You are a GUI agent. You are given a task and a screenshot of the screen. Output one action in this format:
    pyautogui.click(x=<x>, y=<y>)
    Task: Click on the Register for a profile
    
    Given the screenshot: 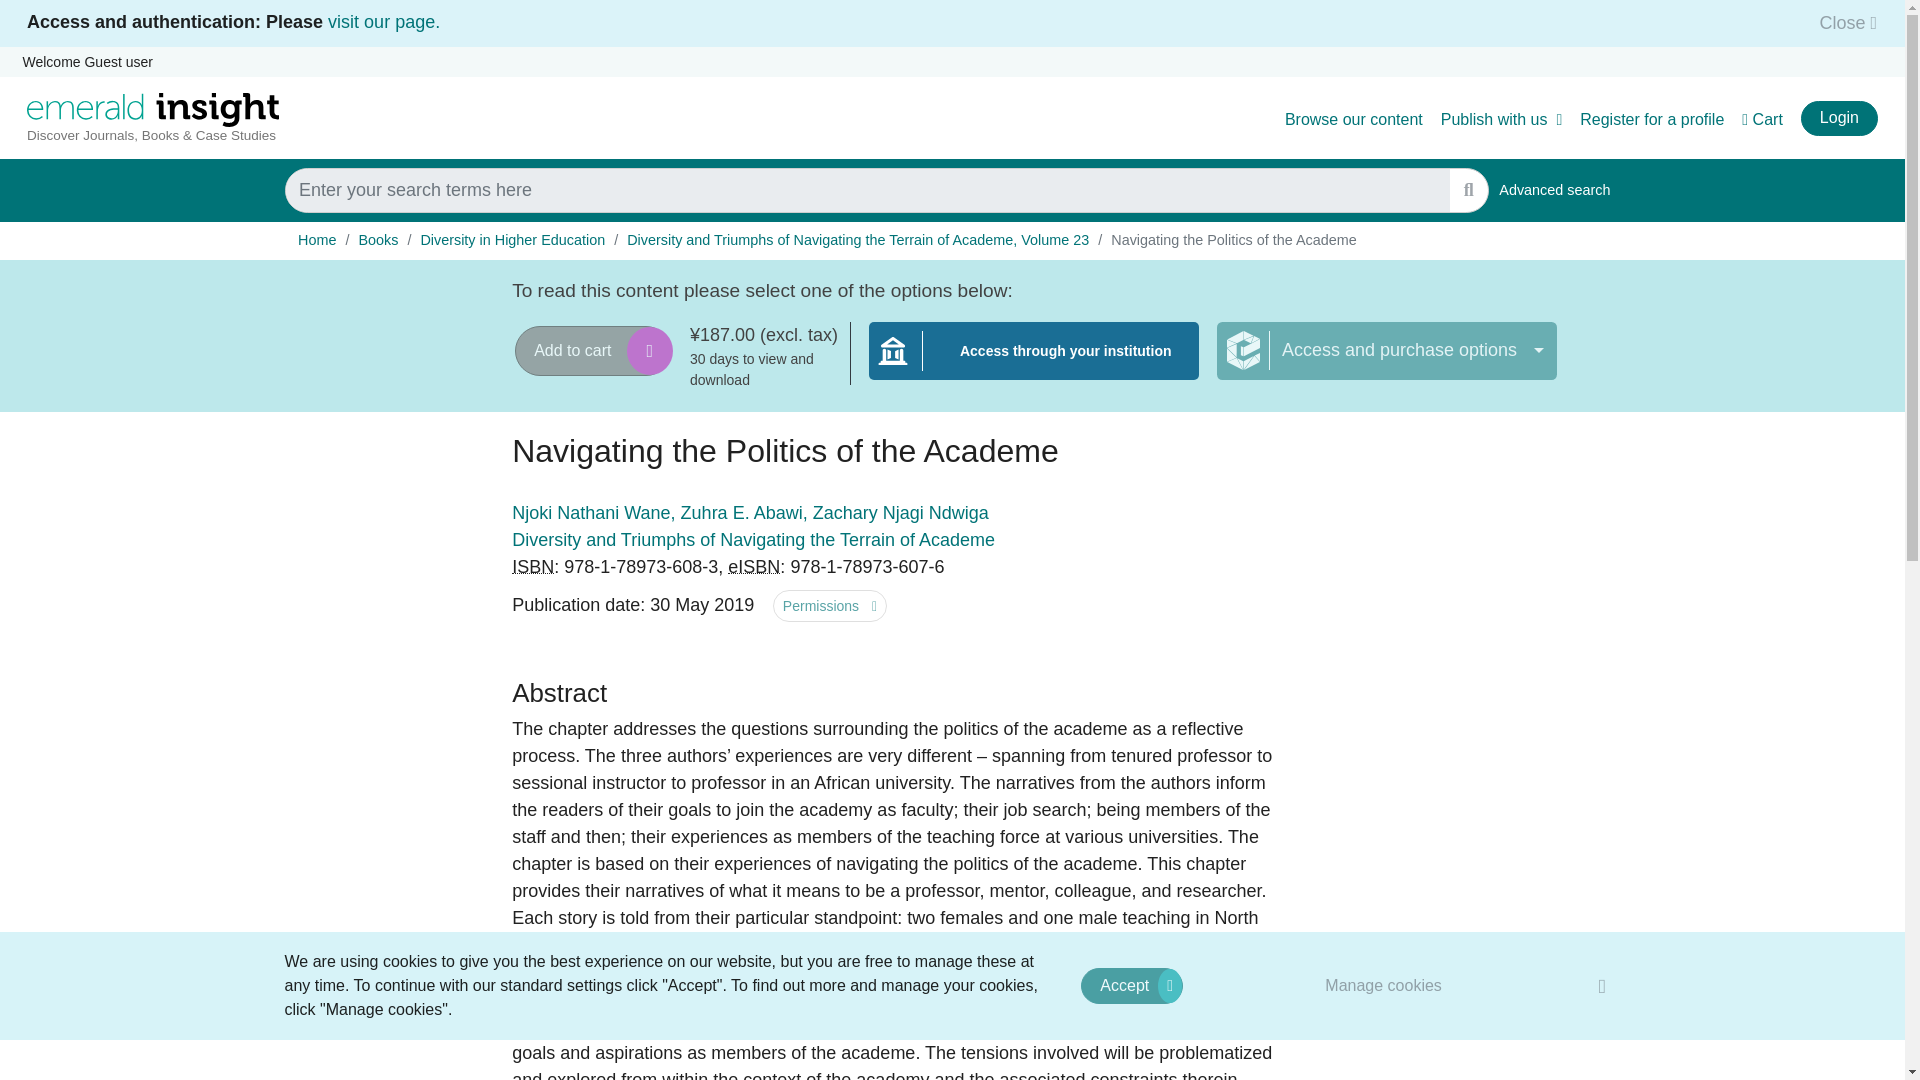 What is the action you would take?
    pyautogui.click(x=1652, y=120)
    